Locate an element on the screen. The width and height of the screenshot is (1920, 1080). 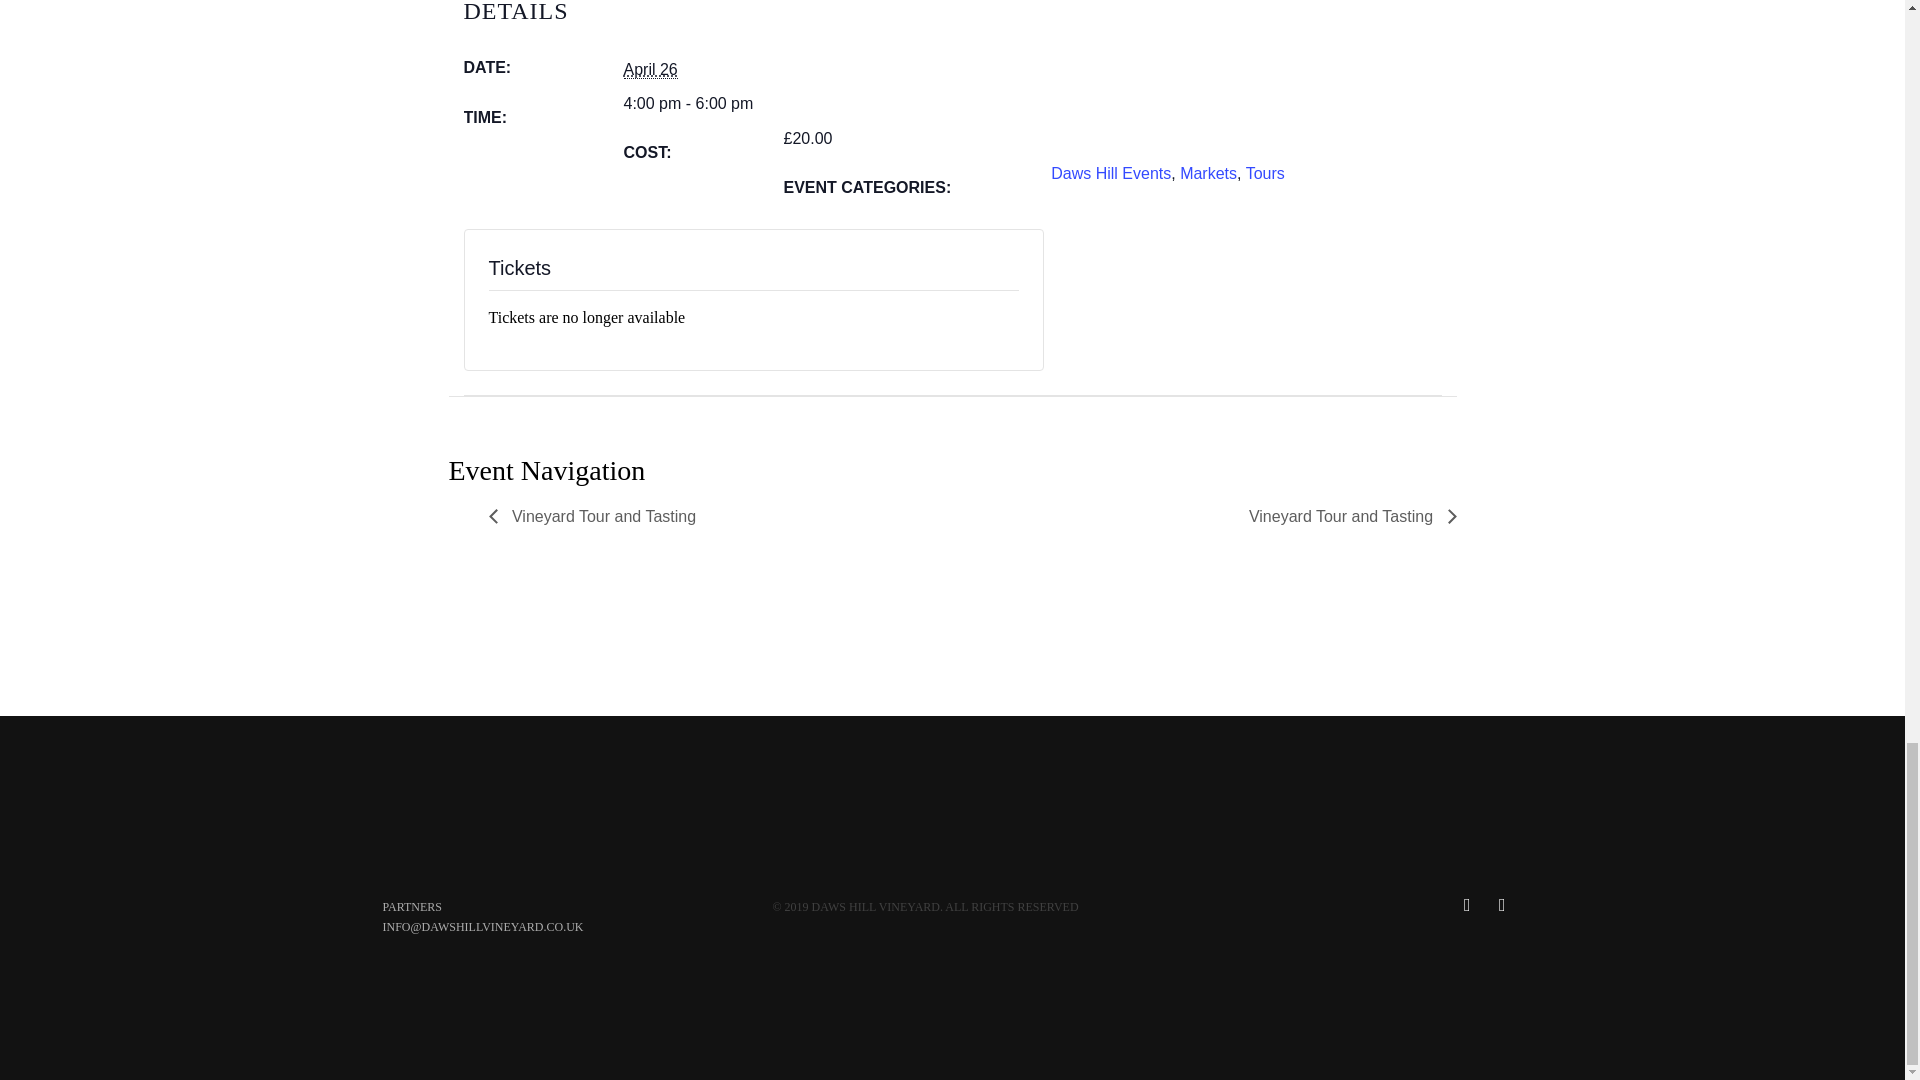
Tours is located at coordinates (1265, 174).